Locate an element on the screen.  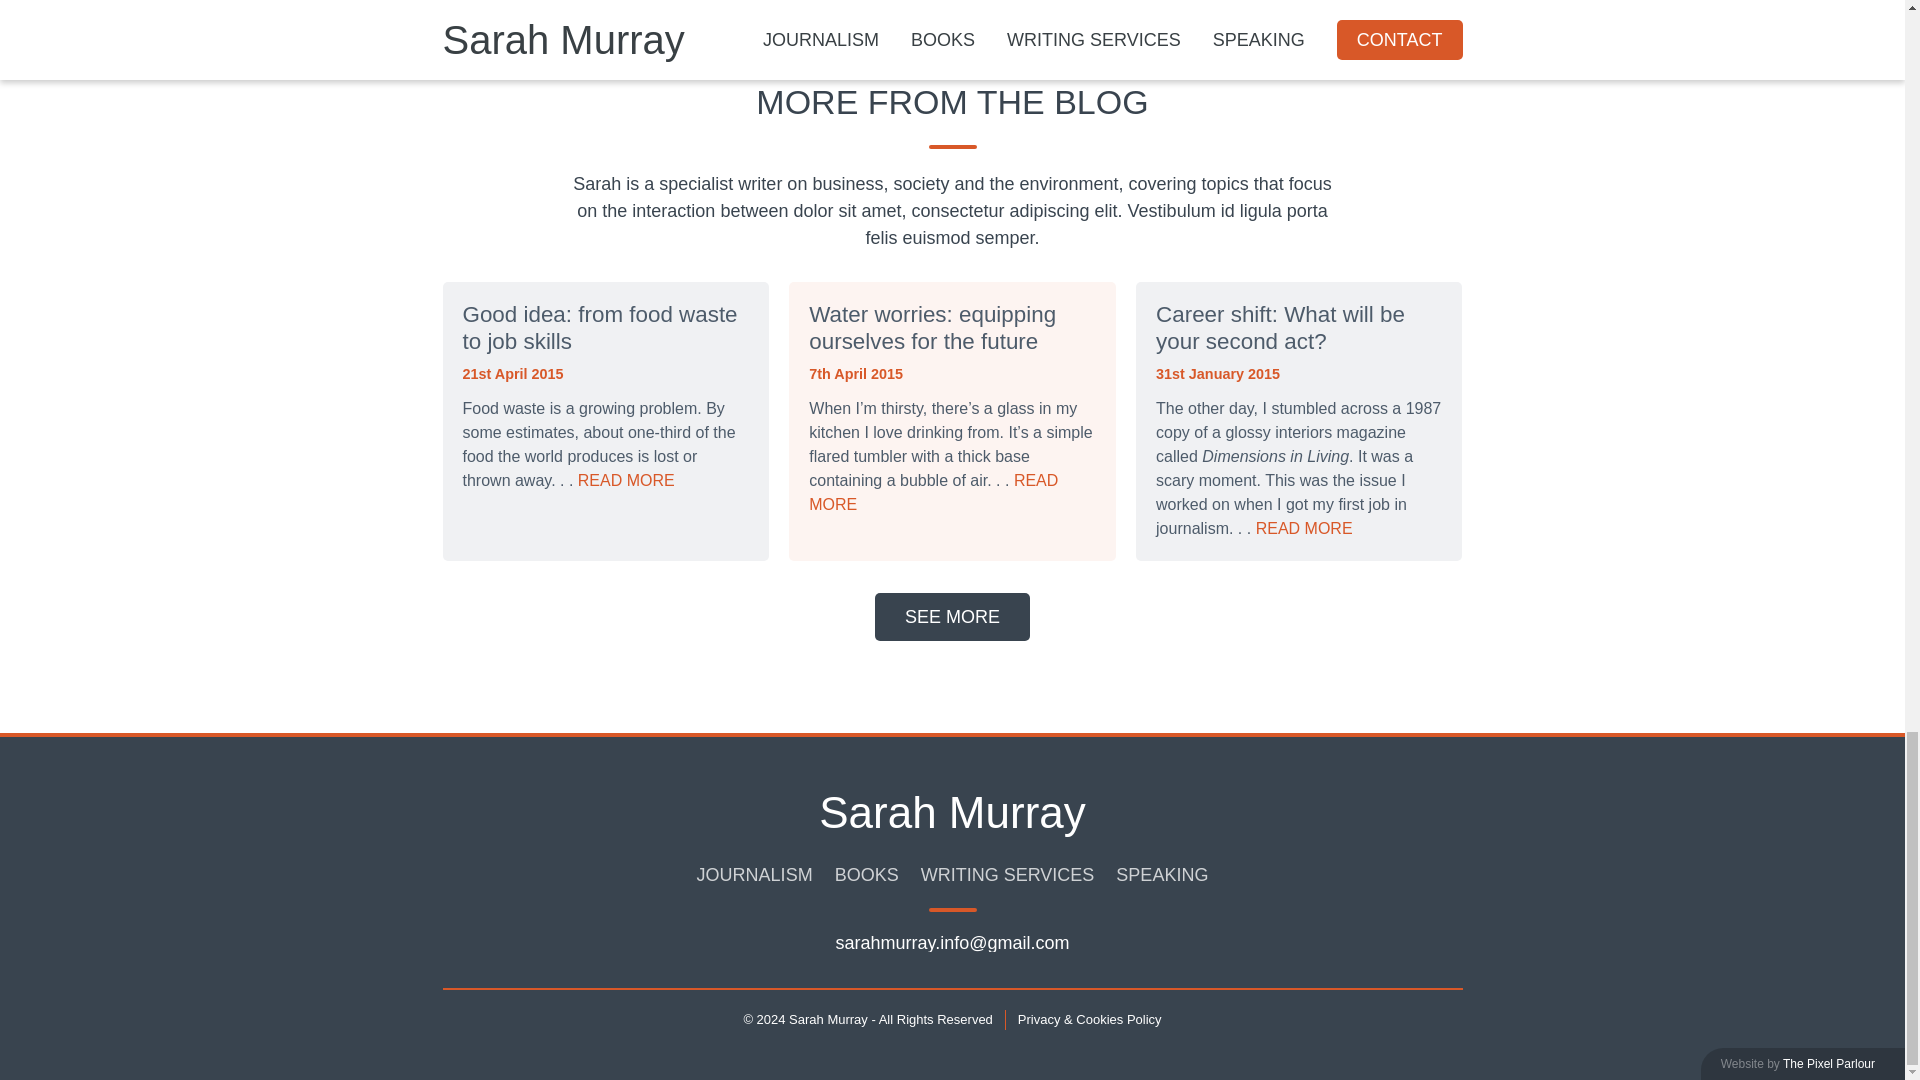
BOOKS is located at coordinates (866, 875).